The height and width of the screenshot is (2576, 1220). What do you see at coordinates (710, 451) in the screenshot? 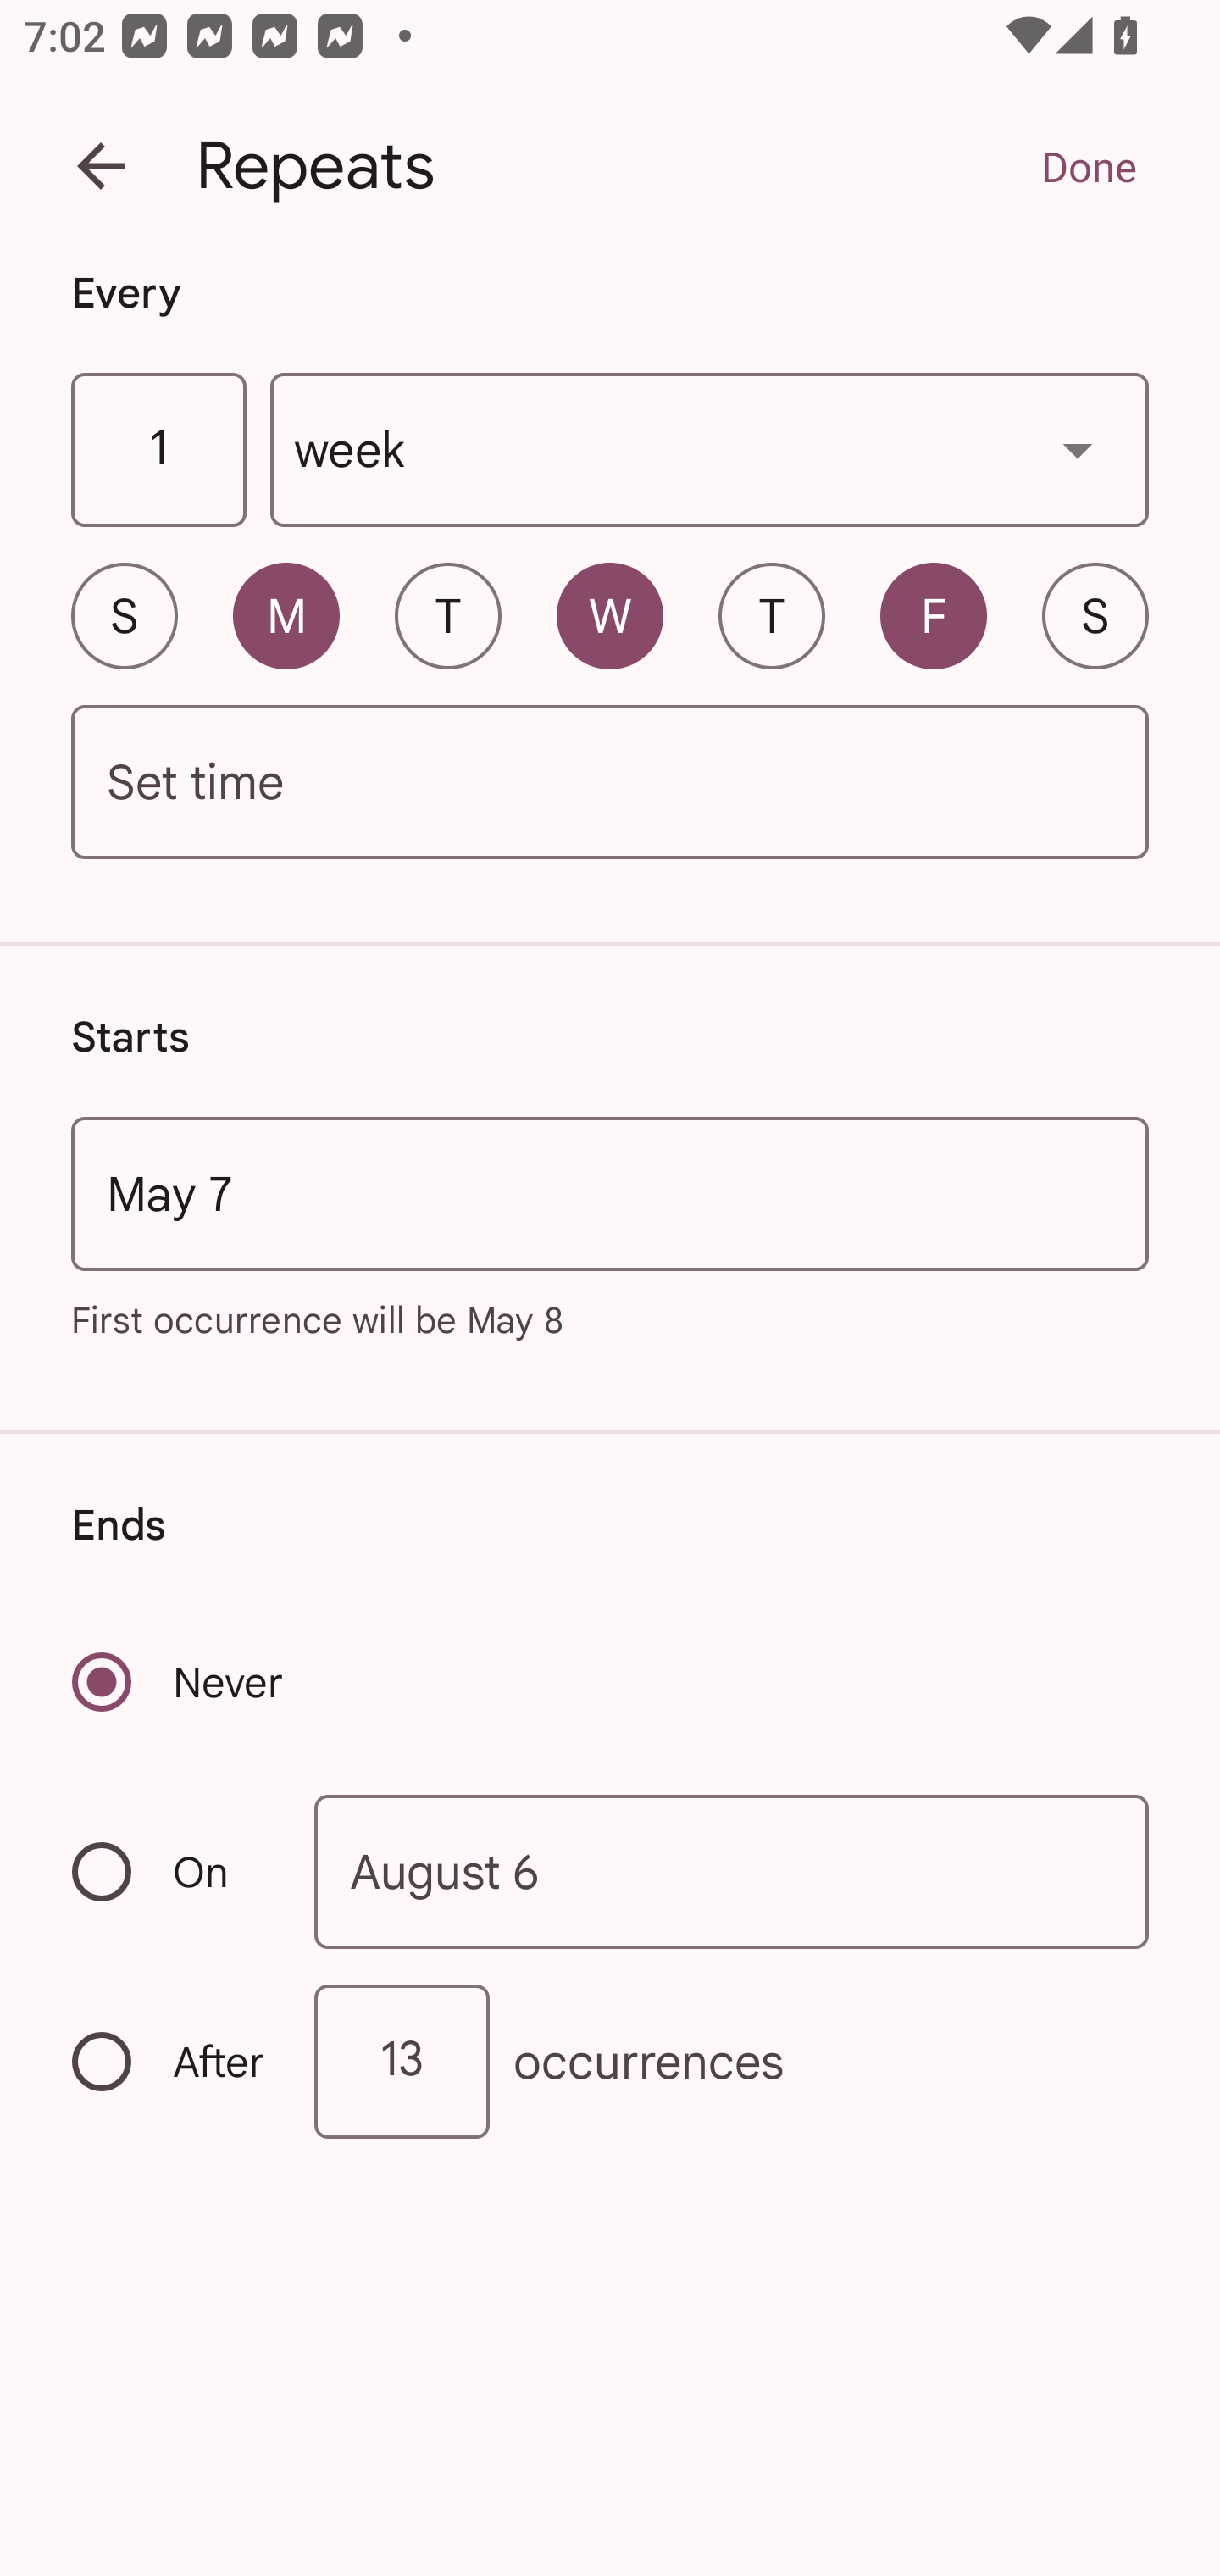
I see `week` at bounding box center [710, 451].